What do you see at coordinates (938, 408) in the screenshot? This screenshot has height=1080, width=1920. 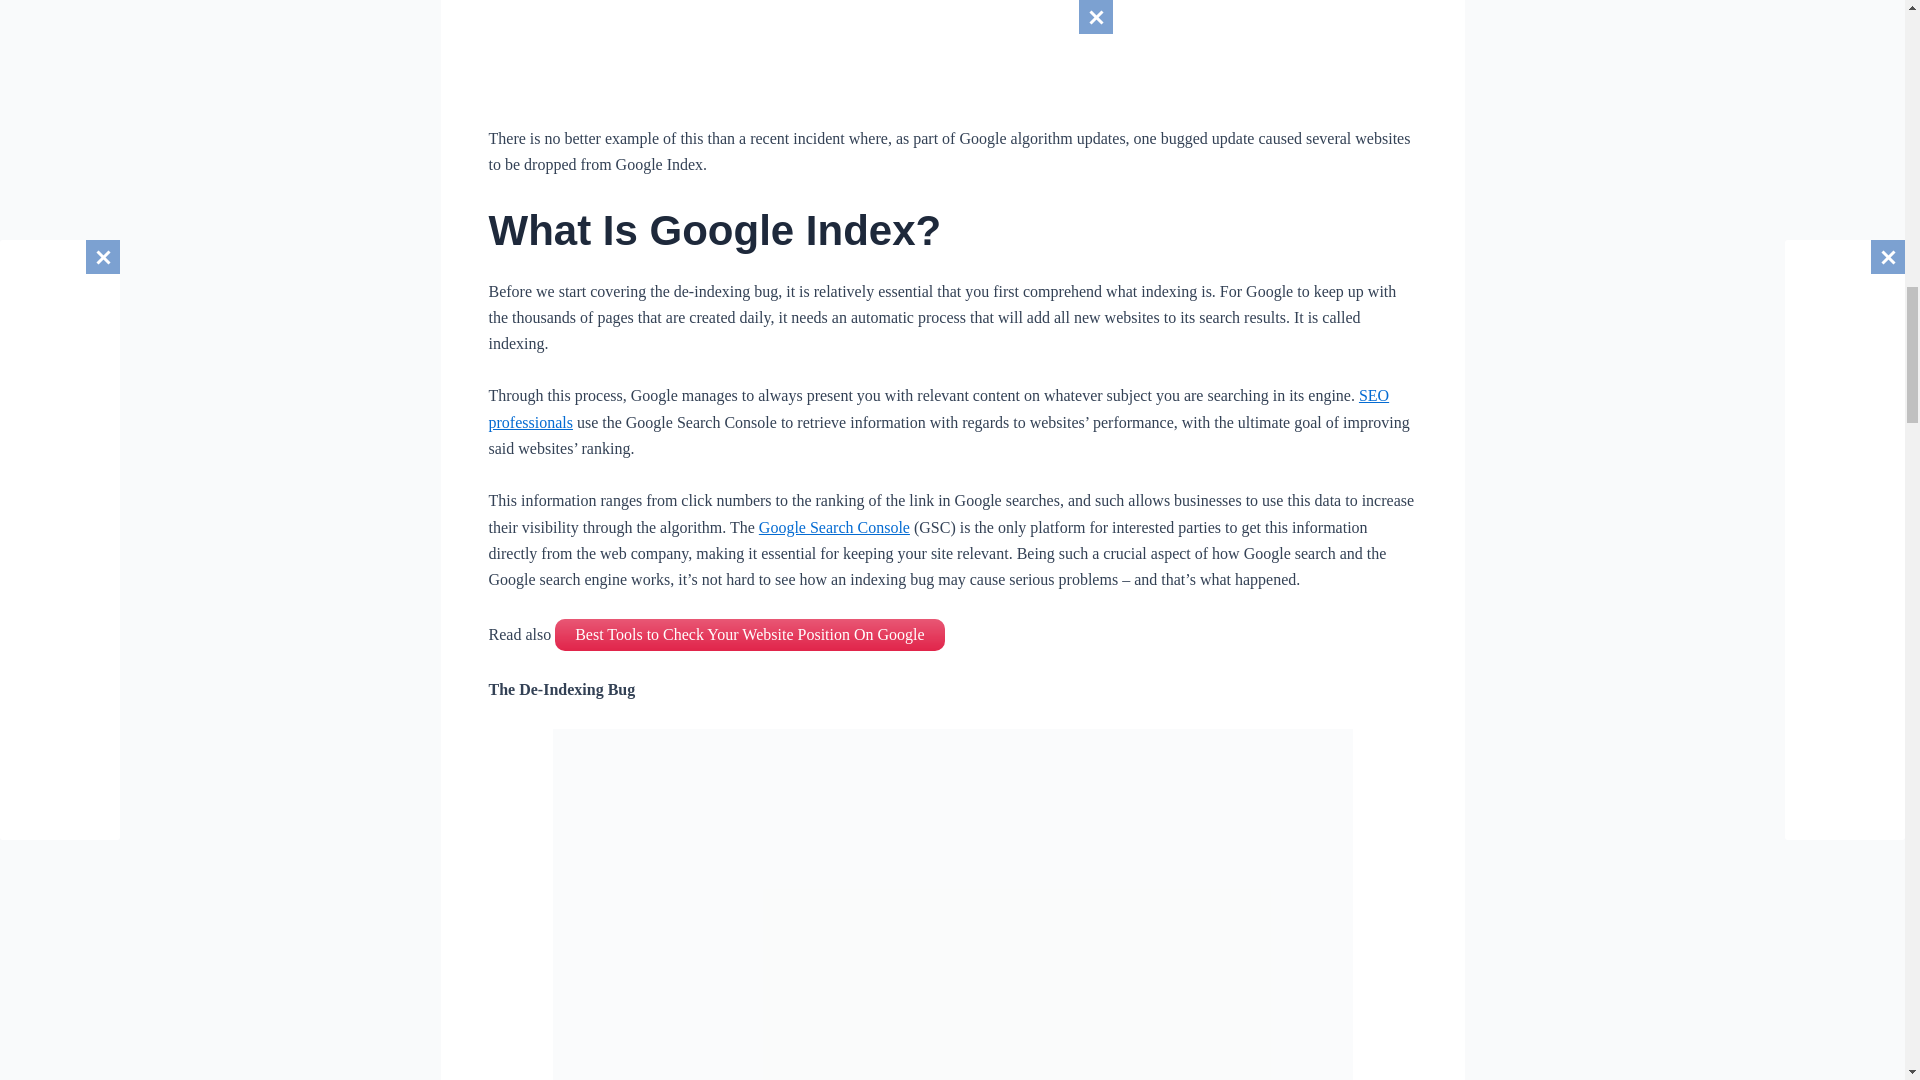 I see `SEO professionals` at bounding box center [938, 408].